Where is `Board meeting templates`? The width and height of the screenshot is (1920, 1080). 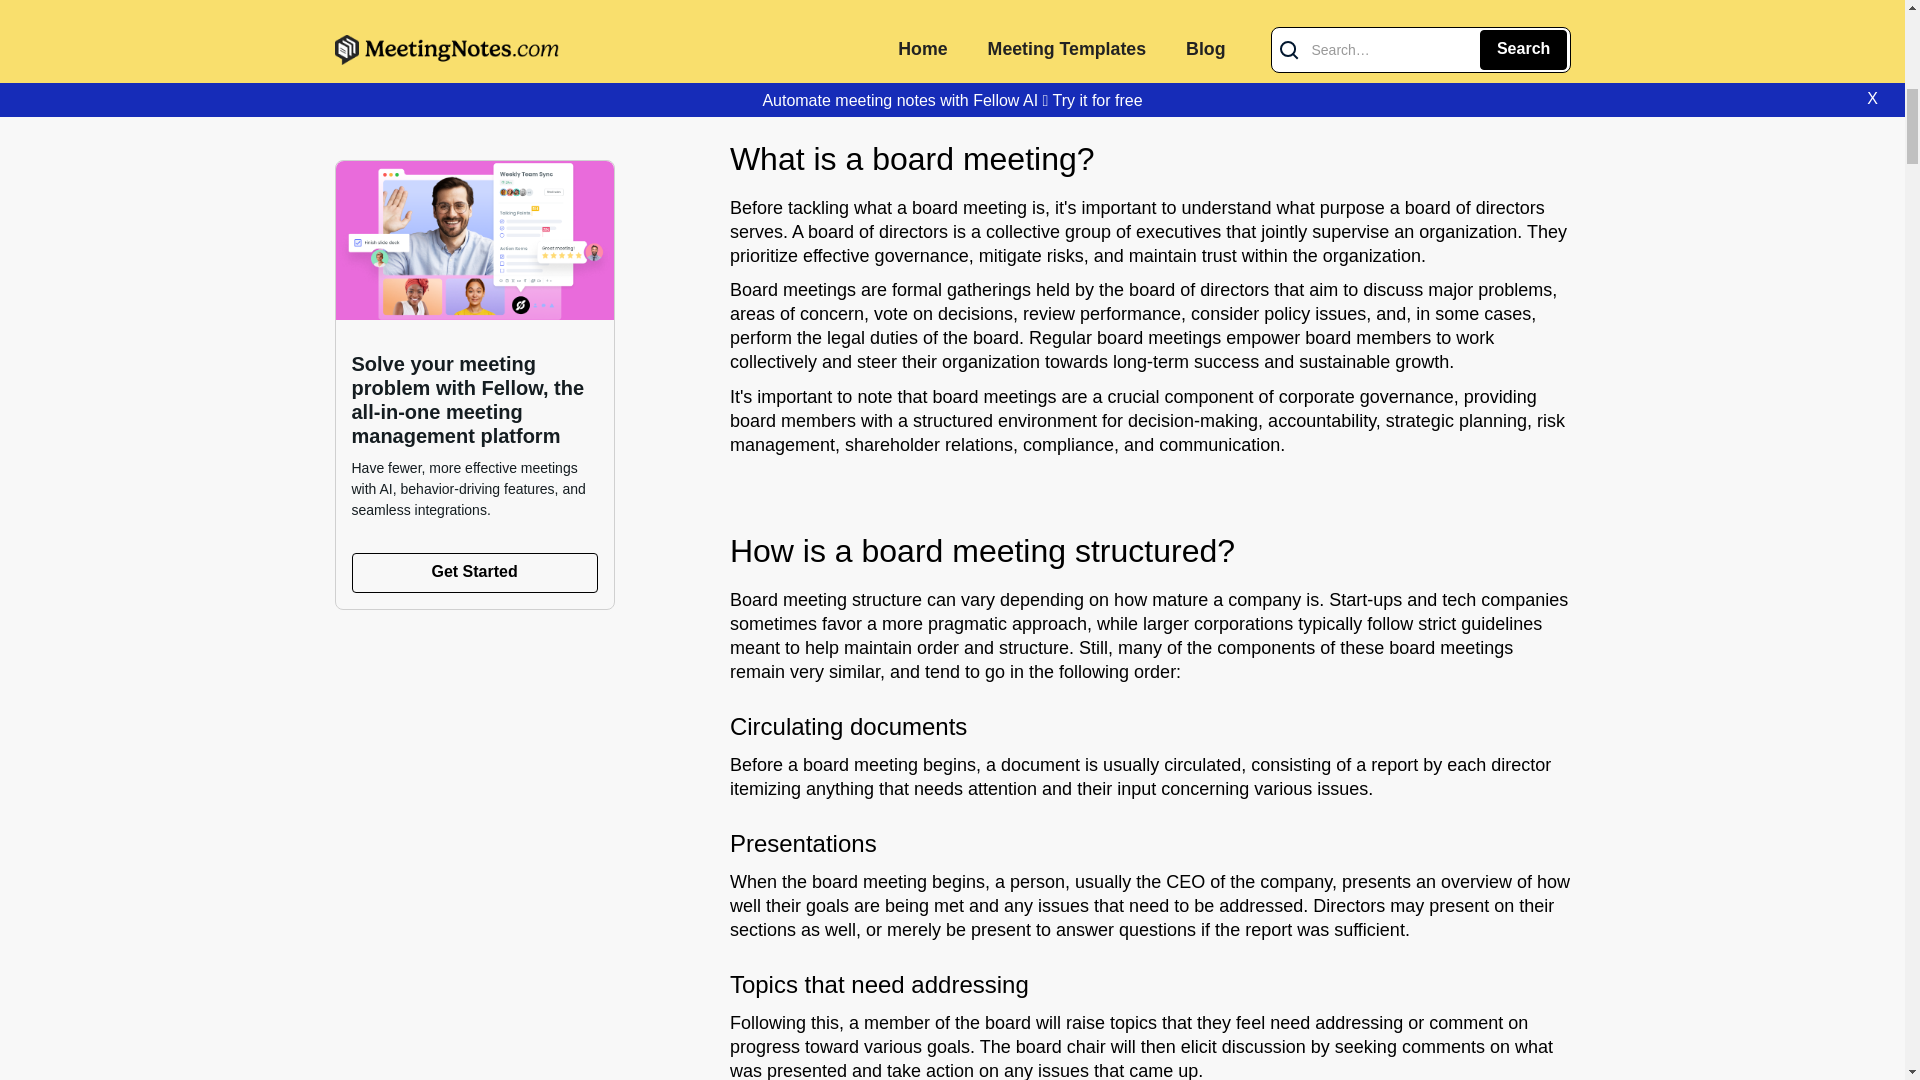 Board meeting templates is located at coordinates (862, 8).